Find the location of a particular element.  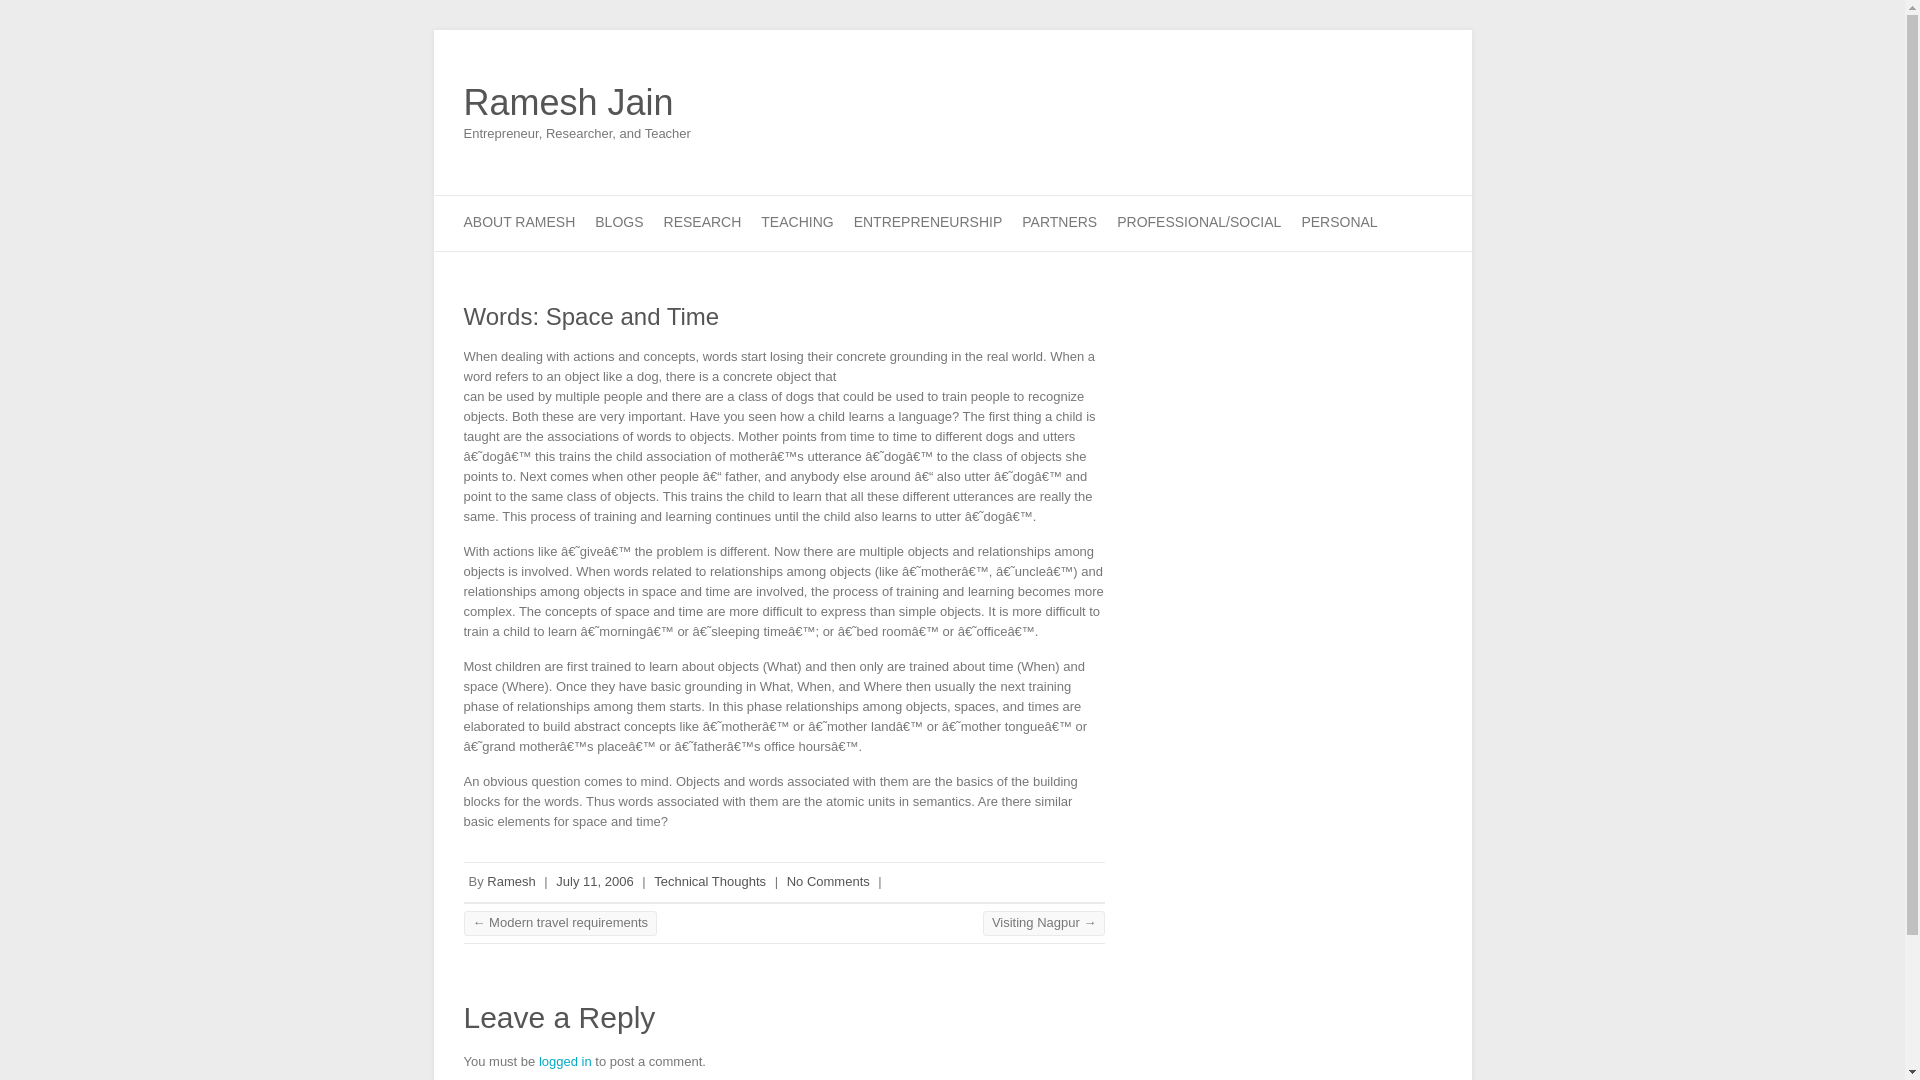

RESEARCH is located at coordinates (702, 222).